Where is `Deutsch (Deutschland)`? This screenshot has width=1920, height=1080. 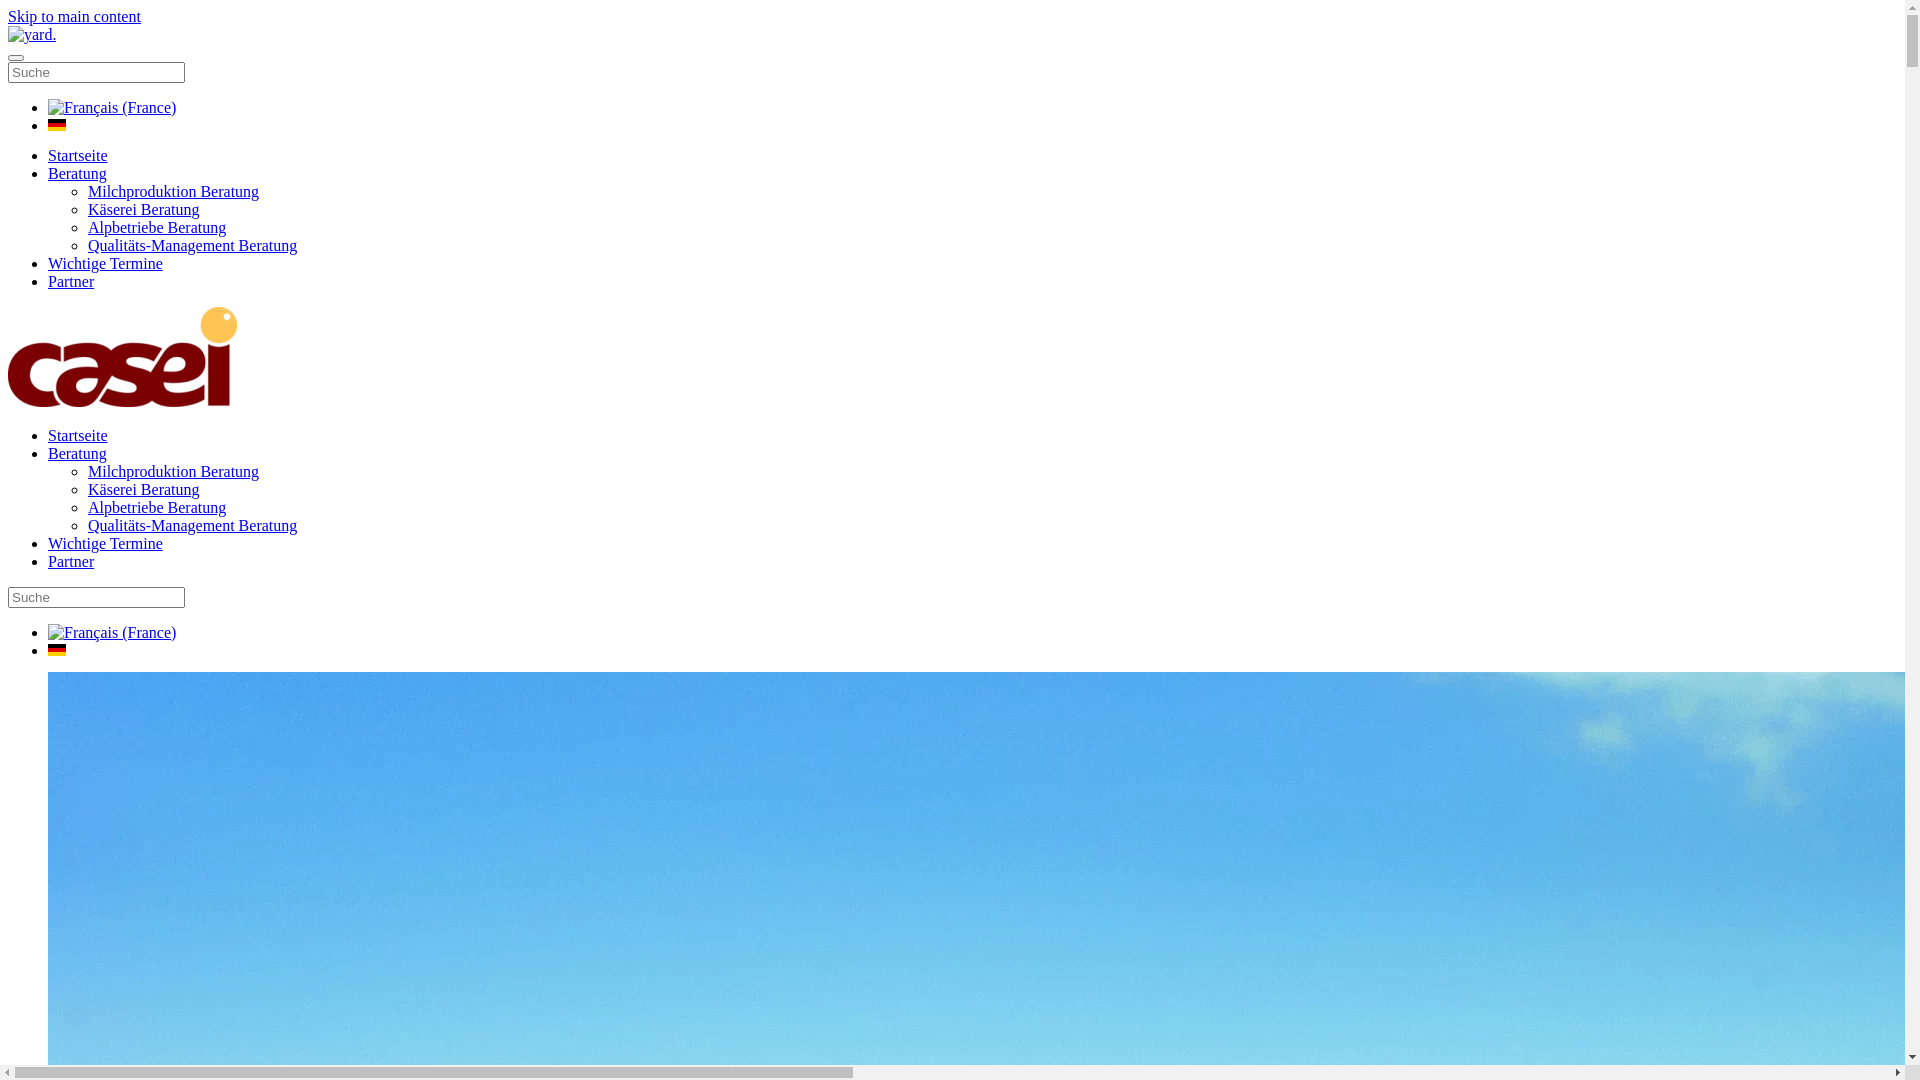
Deutsch (Deutschland) is located at coordinates (57, 125).